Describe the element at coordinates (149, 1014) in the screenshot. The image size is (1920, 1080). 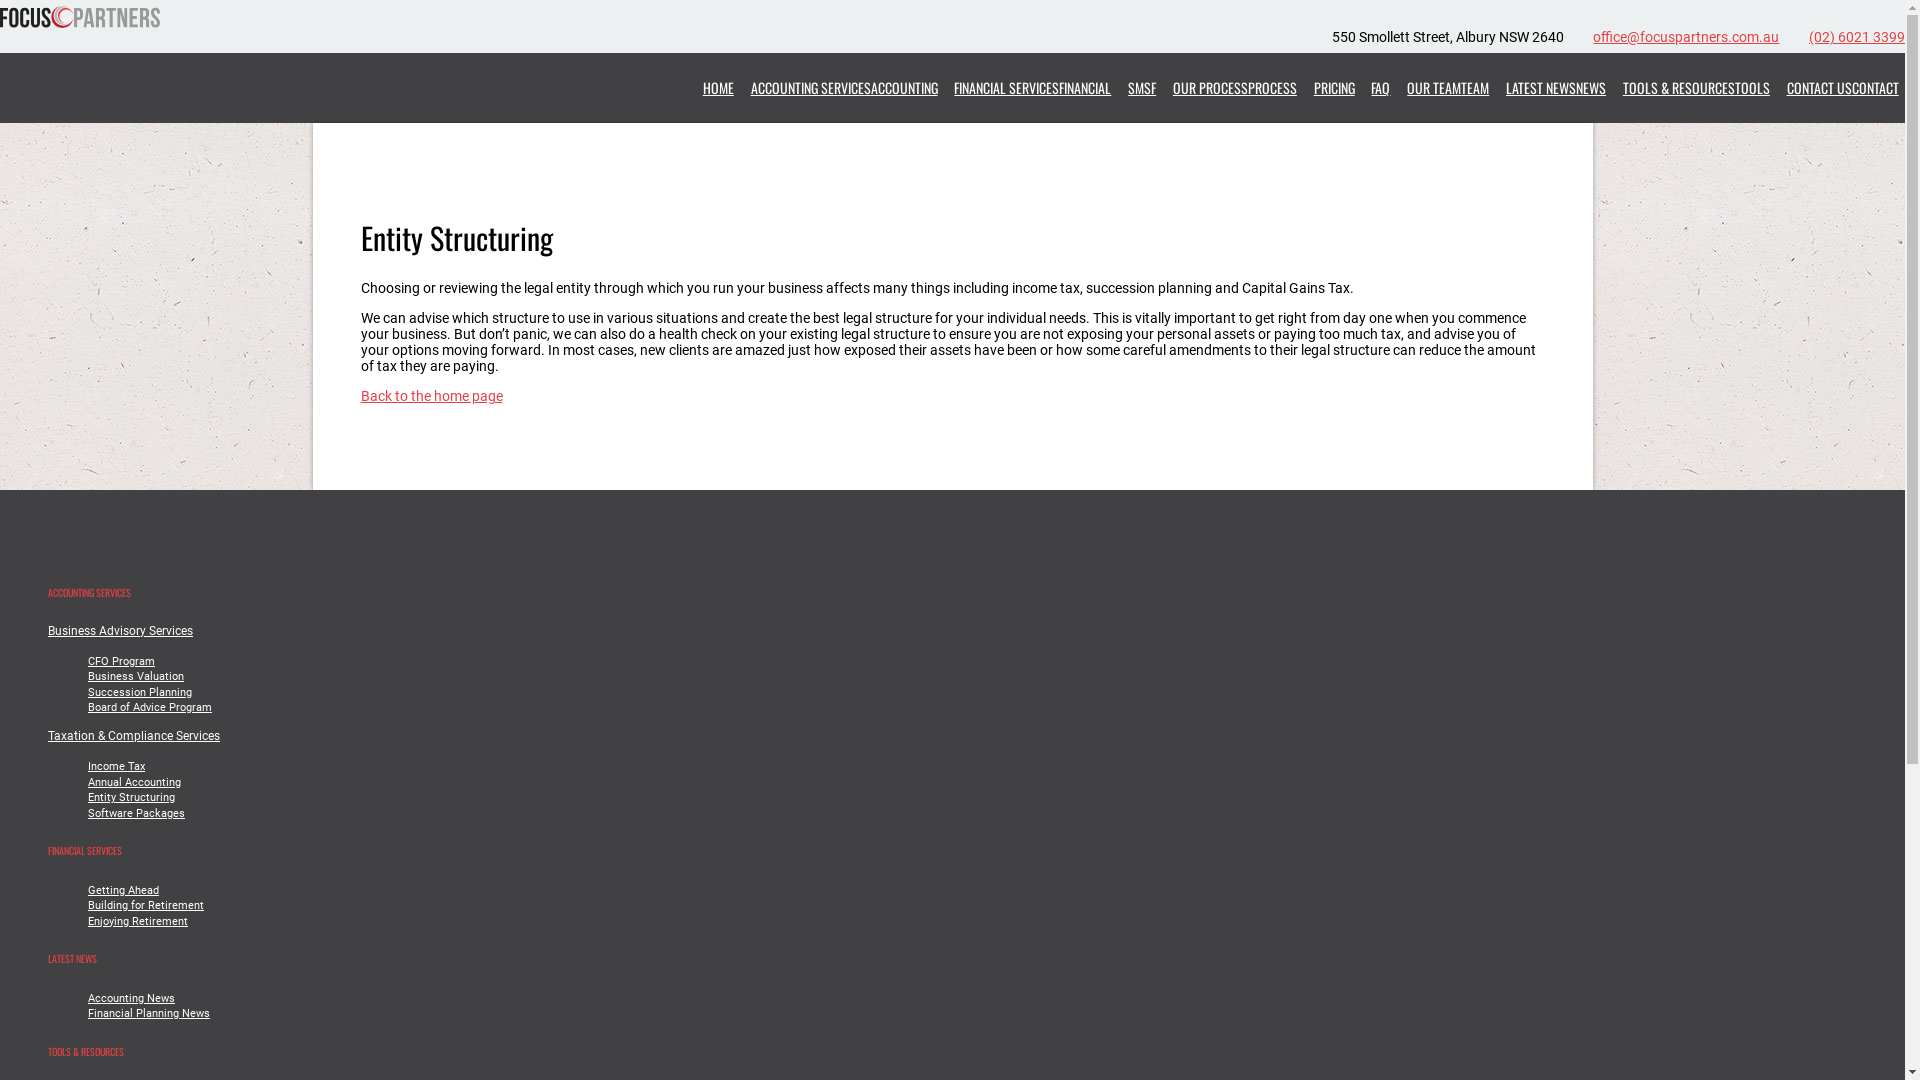
I see `Financial Planning News` at that location.